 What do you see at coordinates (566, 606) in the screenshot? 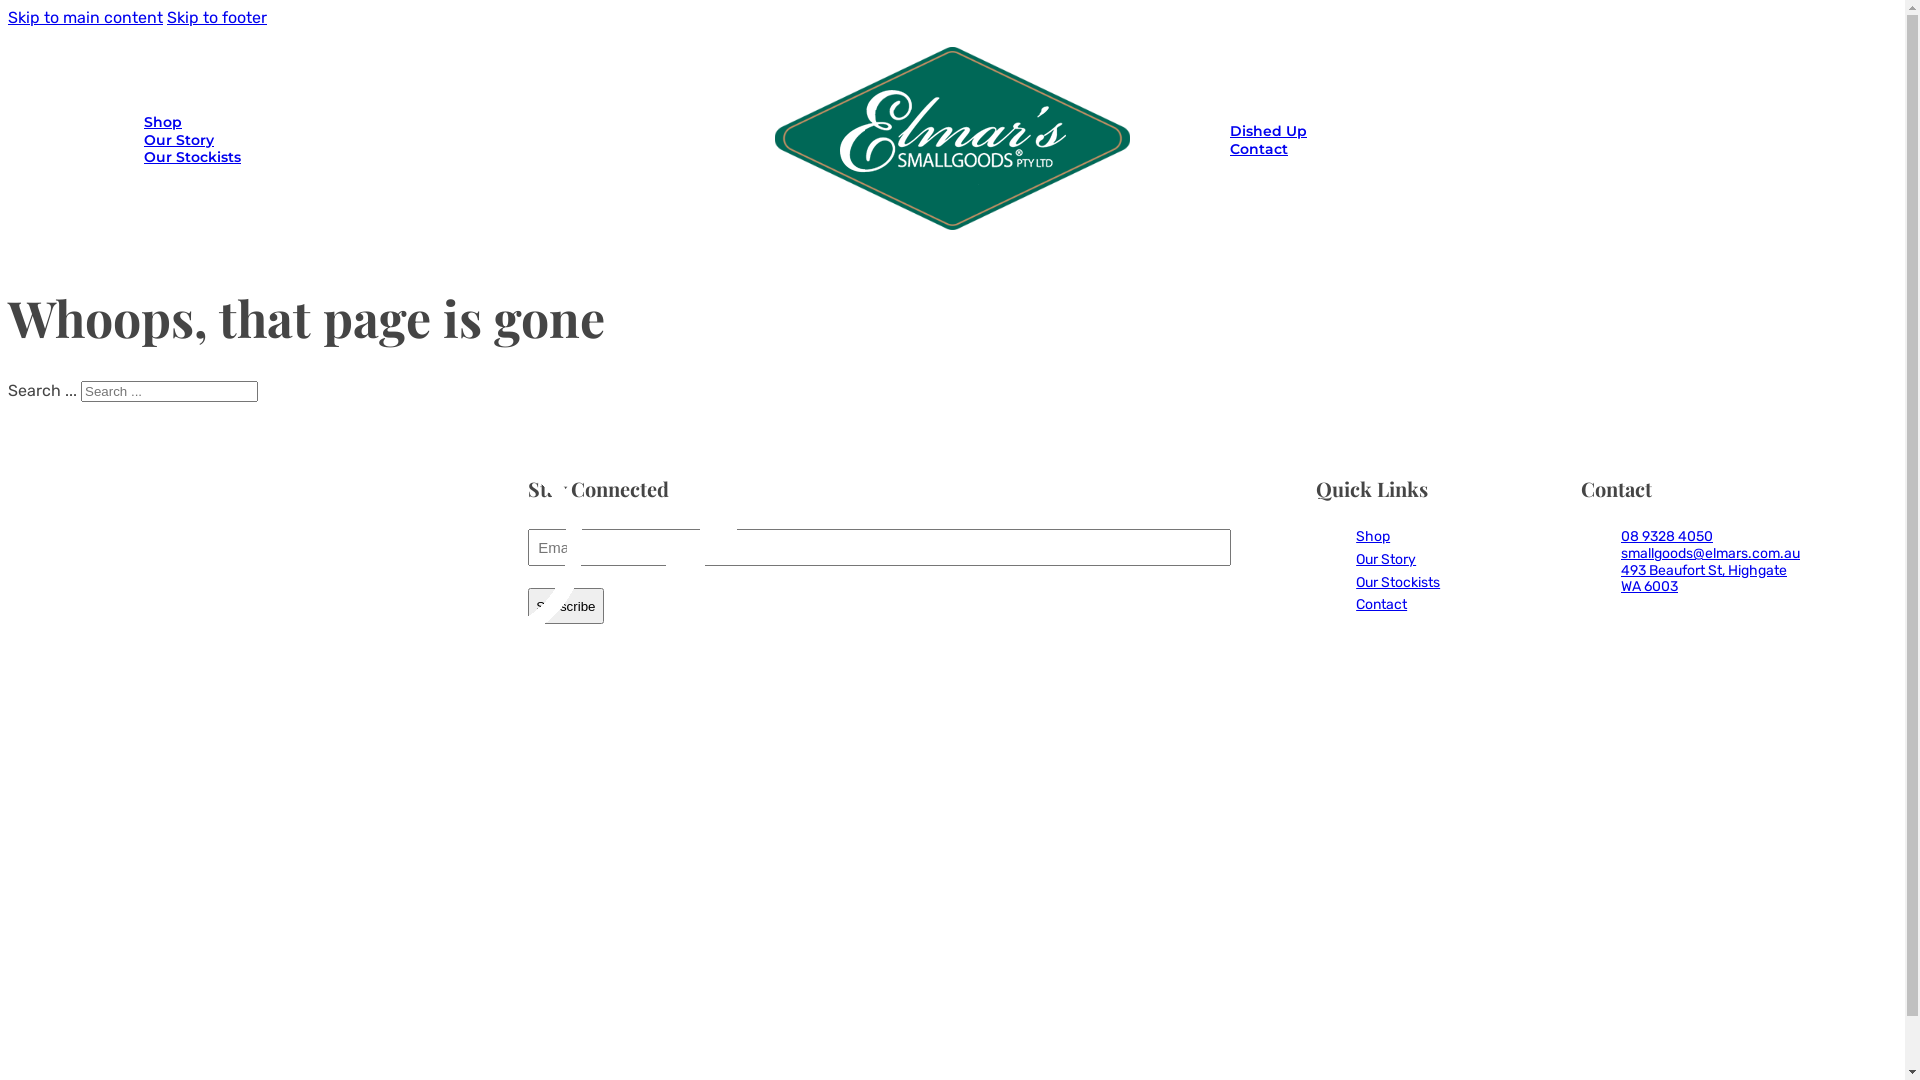
I see `Subscribe` at bounding box center [566, 606].